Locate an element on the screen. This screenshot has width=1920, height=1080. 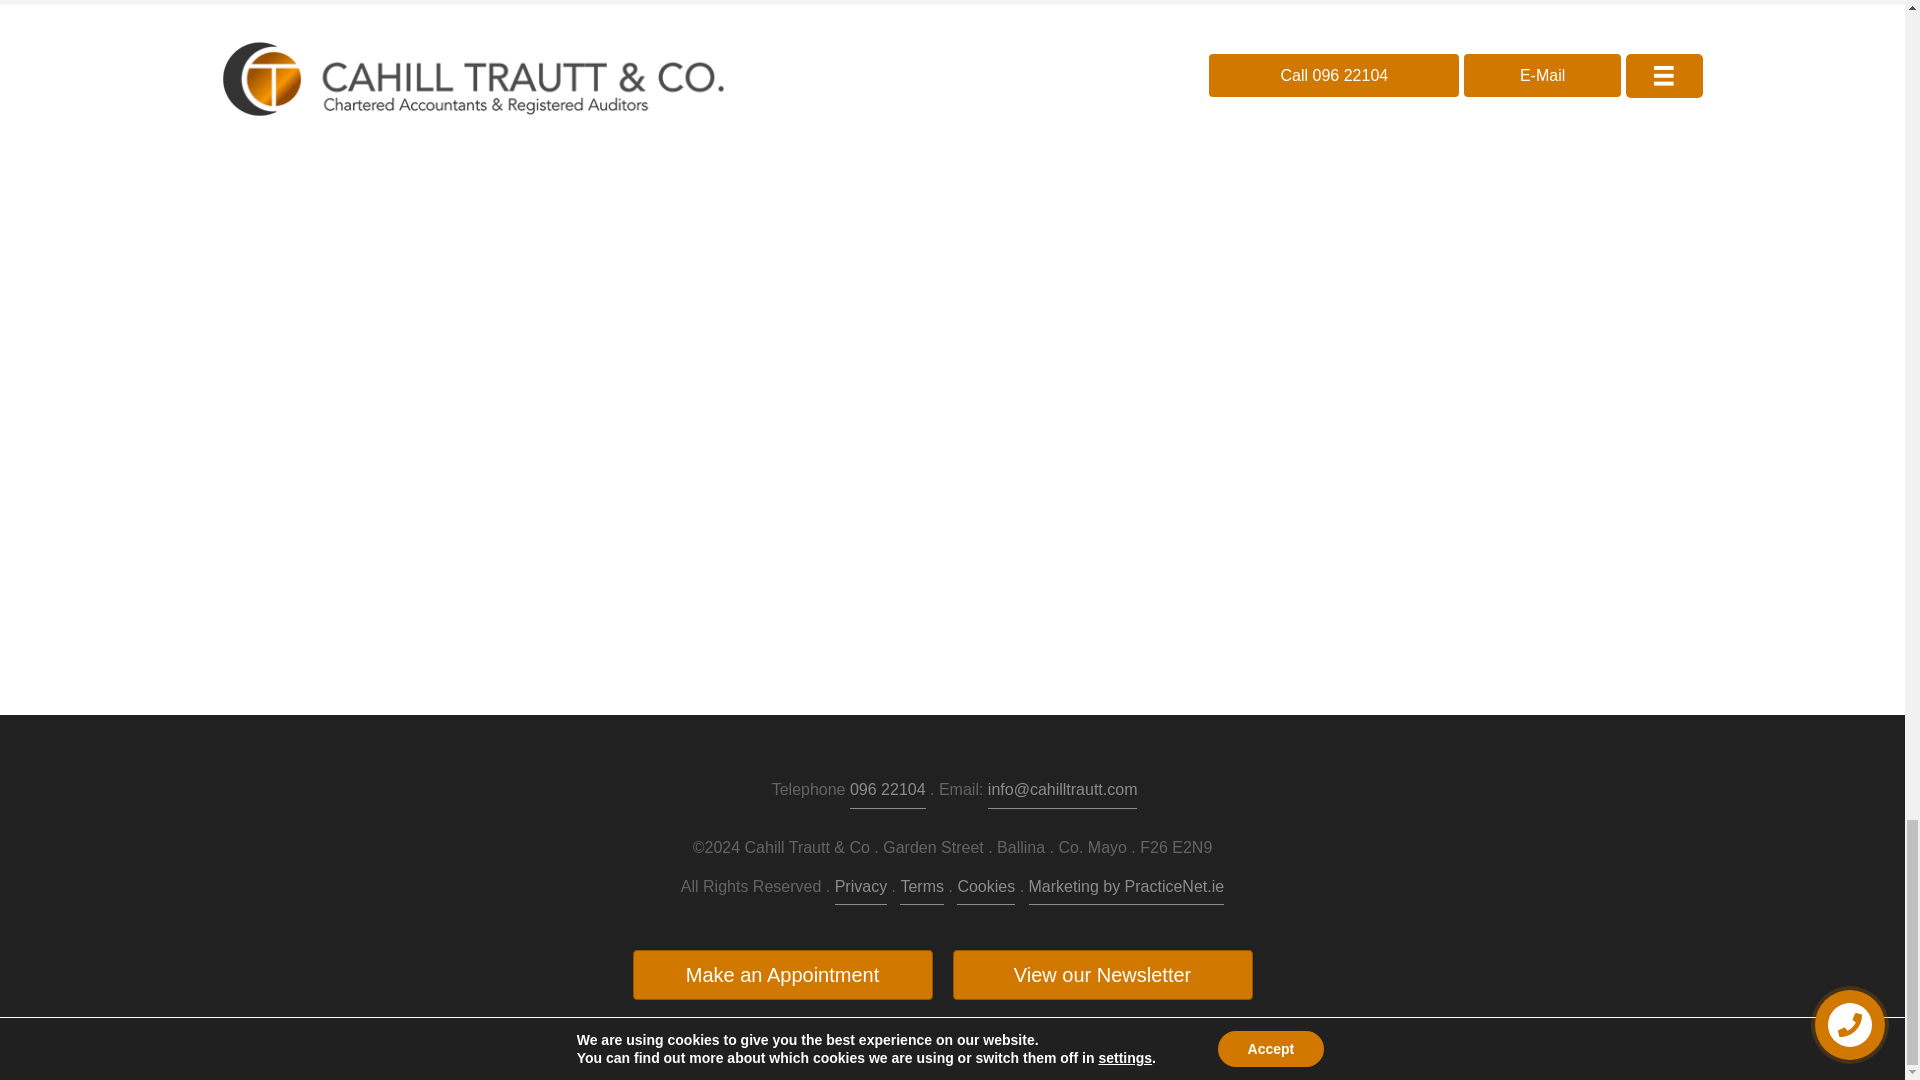
Cookies is located at coordinates (986, 889).